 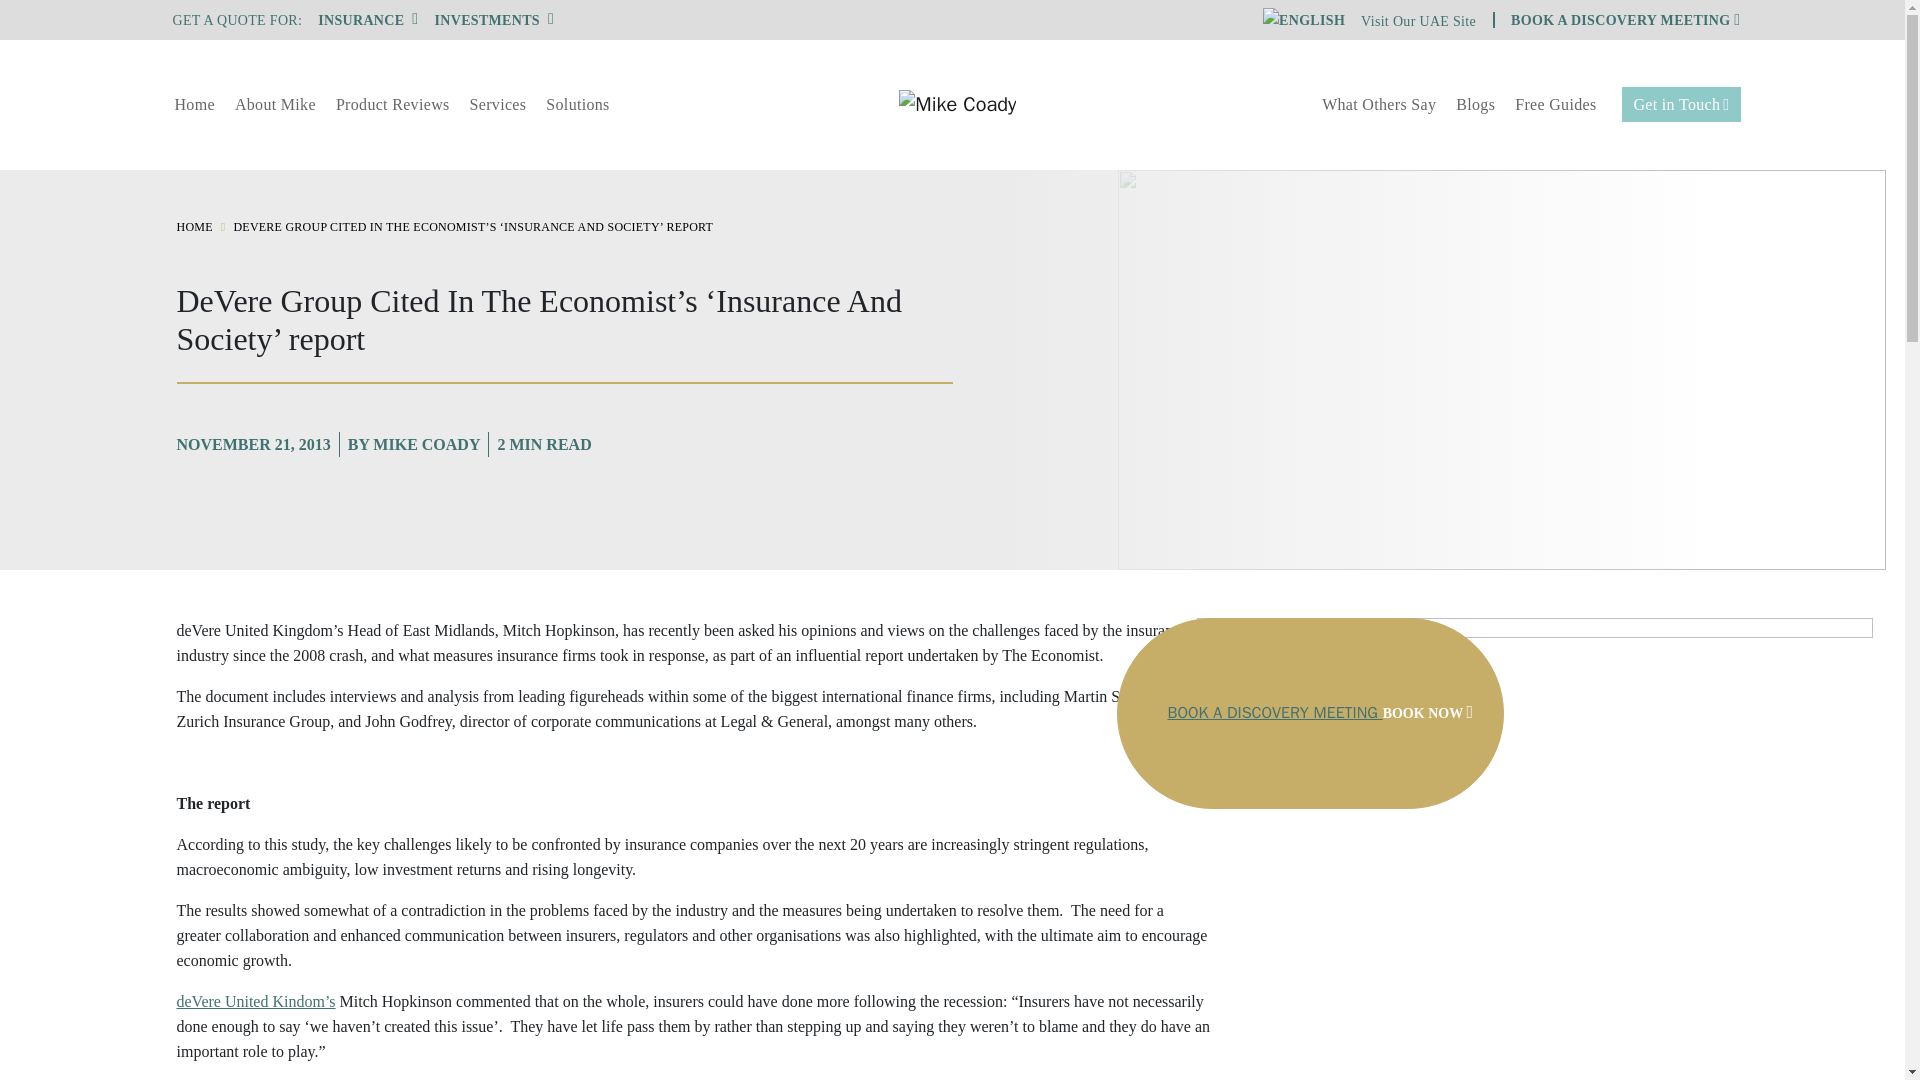 What do you see at coordinates (494, 20) in the screenshot?
I see `INVESTMENTS` at bounding box center [494, 20].